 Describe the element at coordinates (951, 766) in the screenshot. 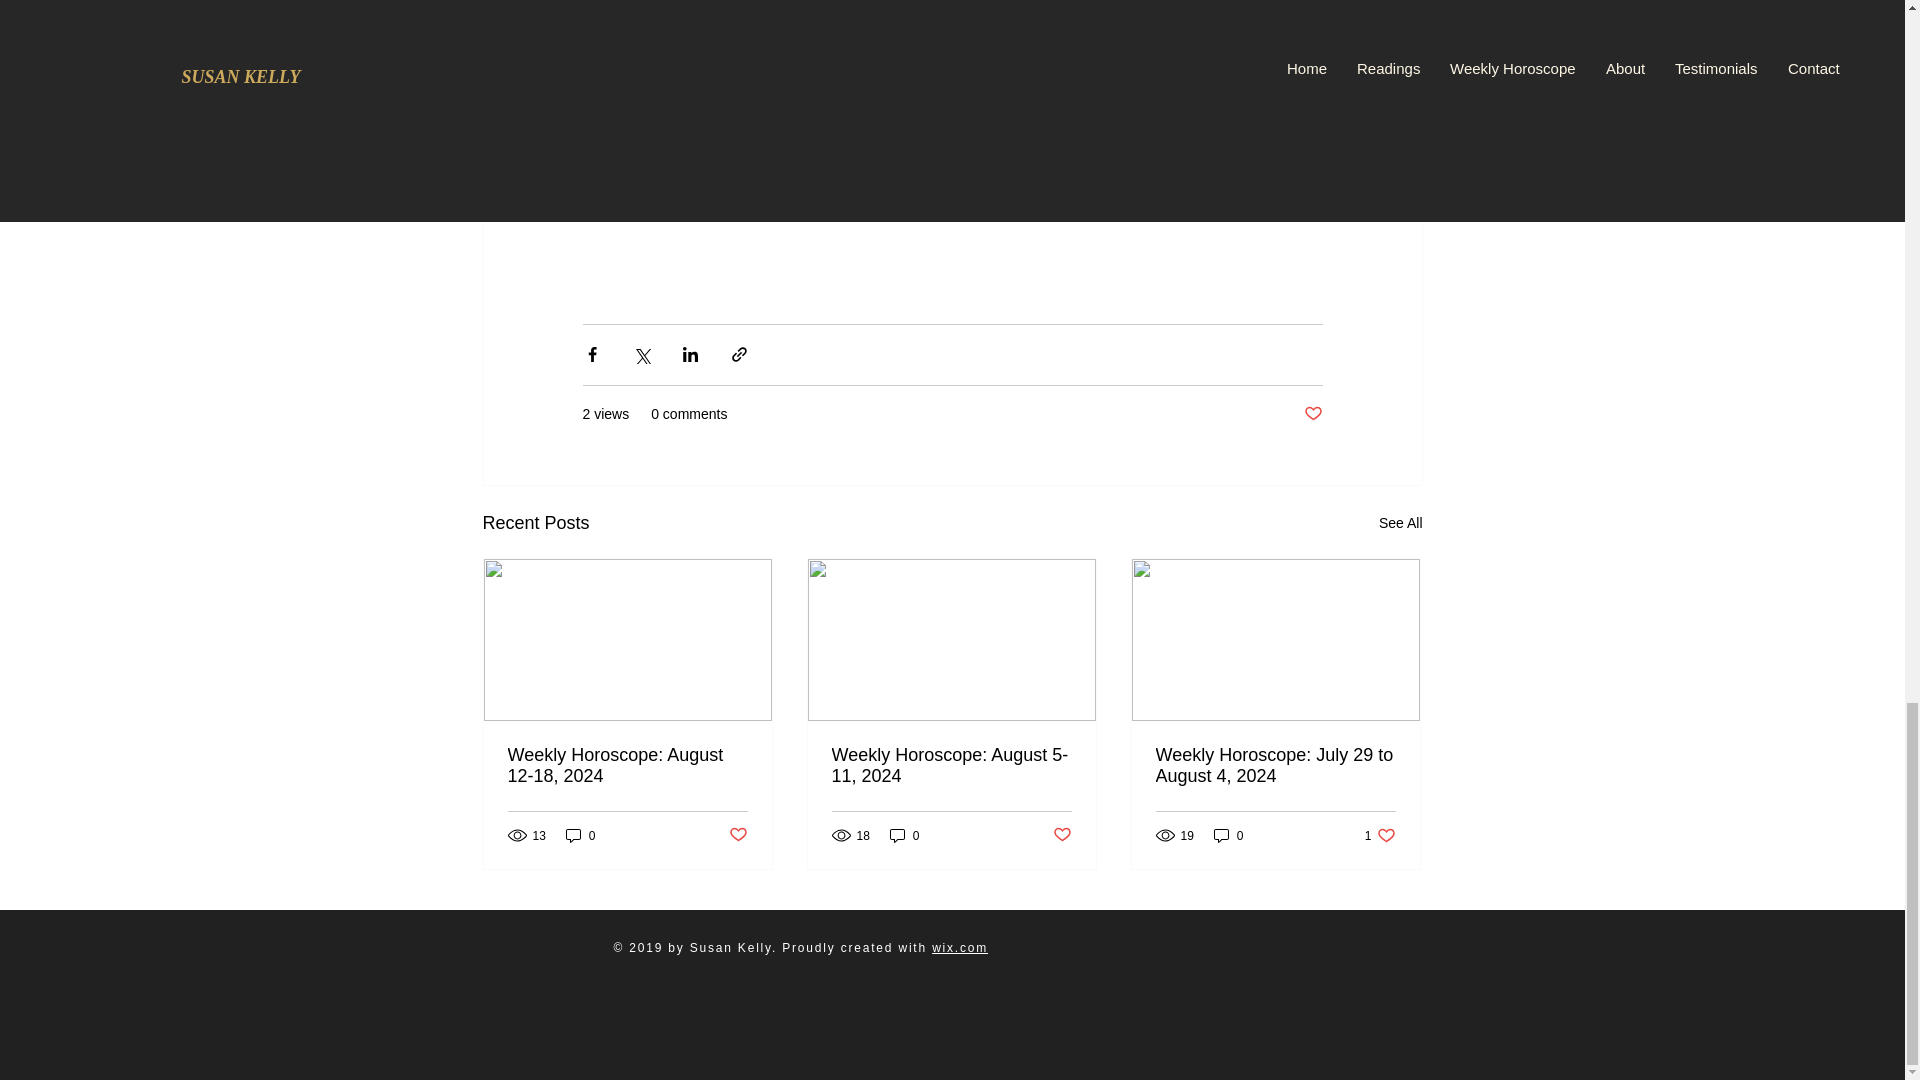

I see `Weekly Horoscope: August 5-11, 2024` at that location.